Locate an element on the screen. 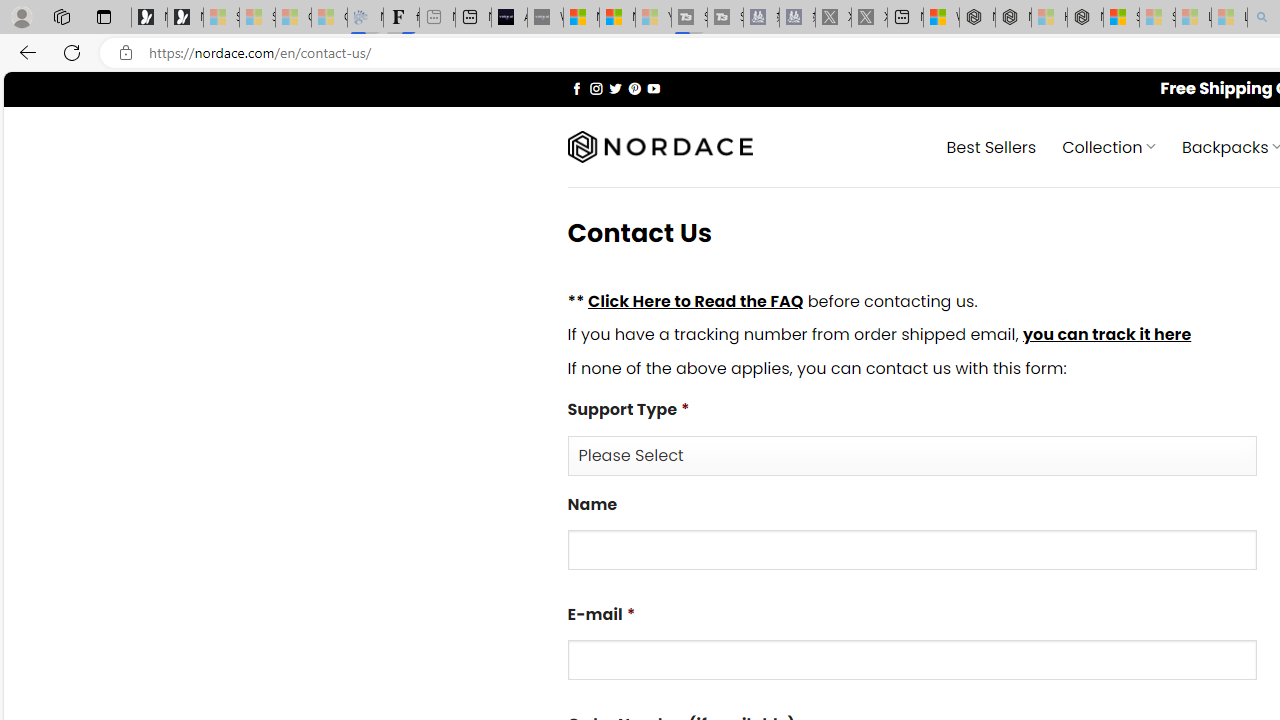 This screenshot has width=1280, height=720. AI Voice Changer for PC and Mac - Voice.ai is located at coordinates (509, 18).